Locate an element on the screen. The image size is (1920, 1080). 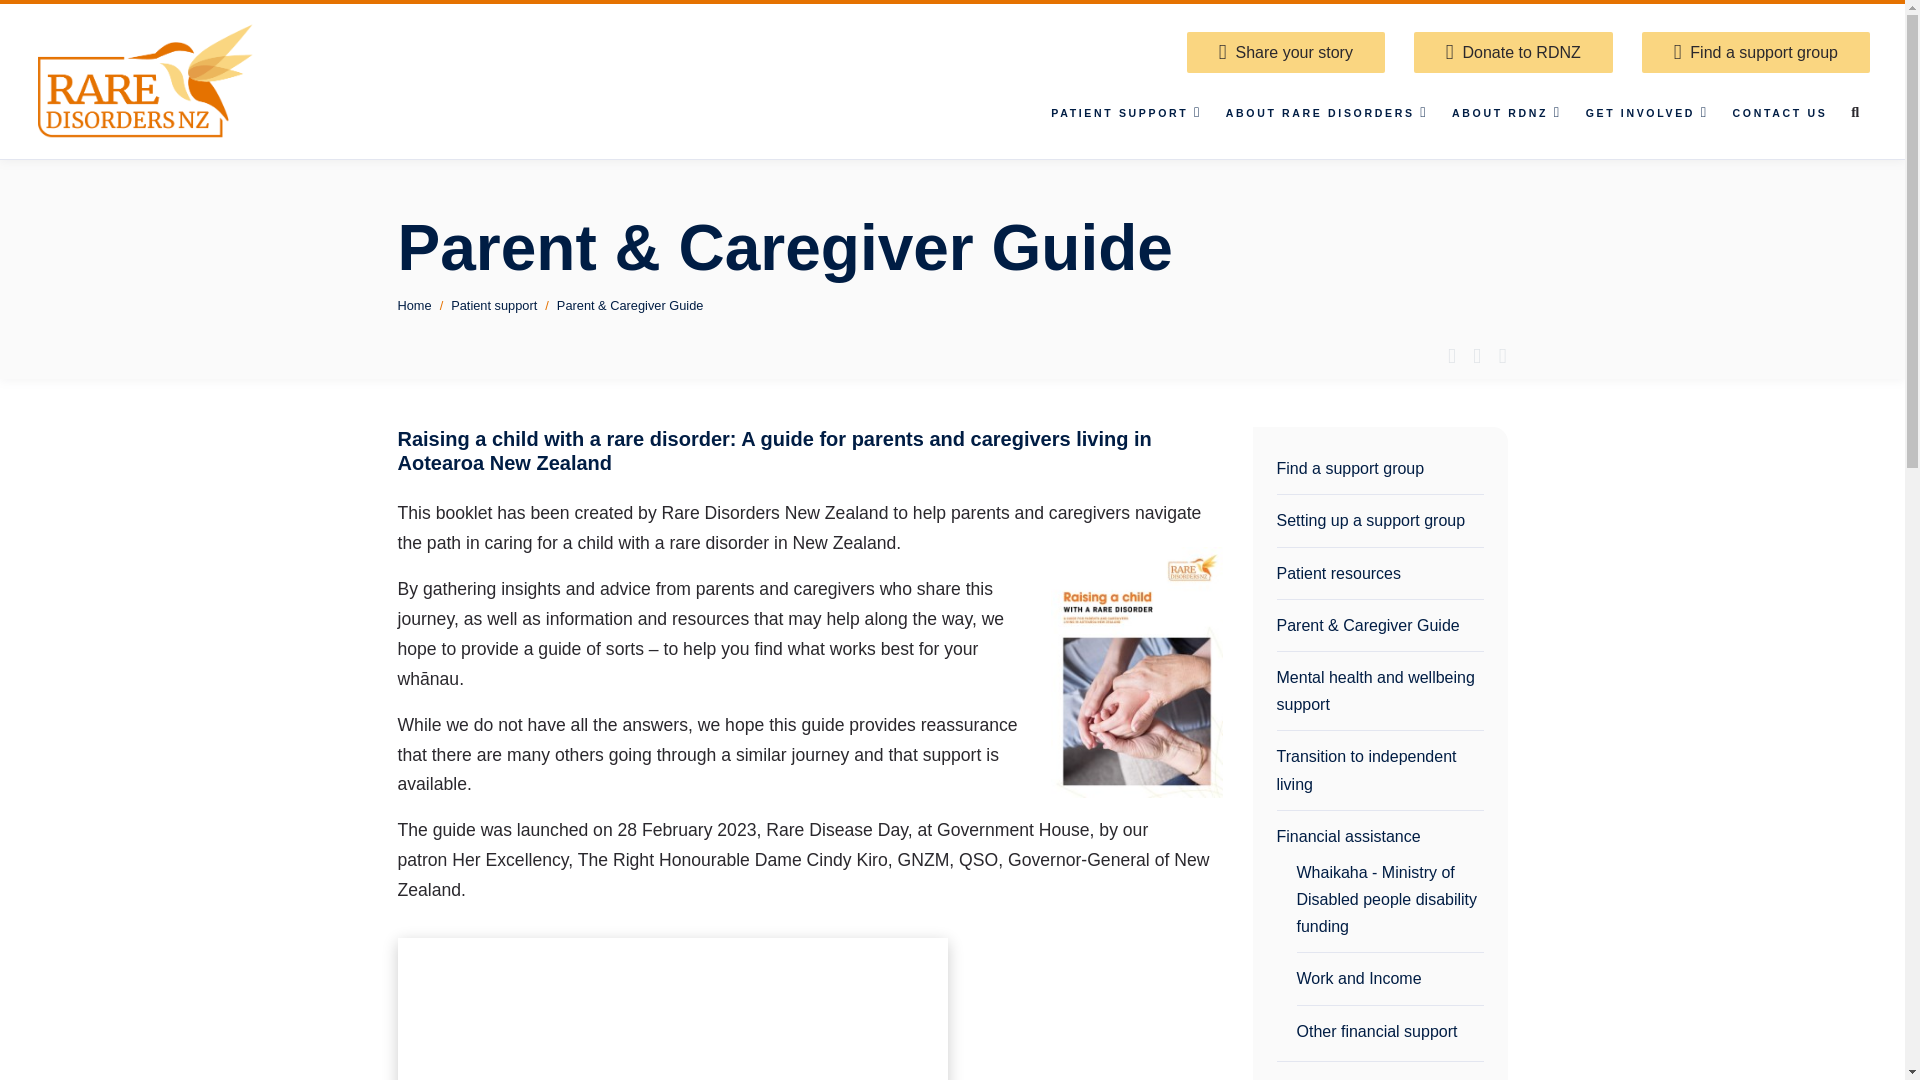
GET INVOLVED is located at coordinates (1647, 114).